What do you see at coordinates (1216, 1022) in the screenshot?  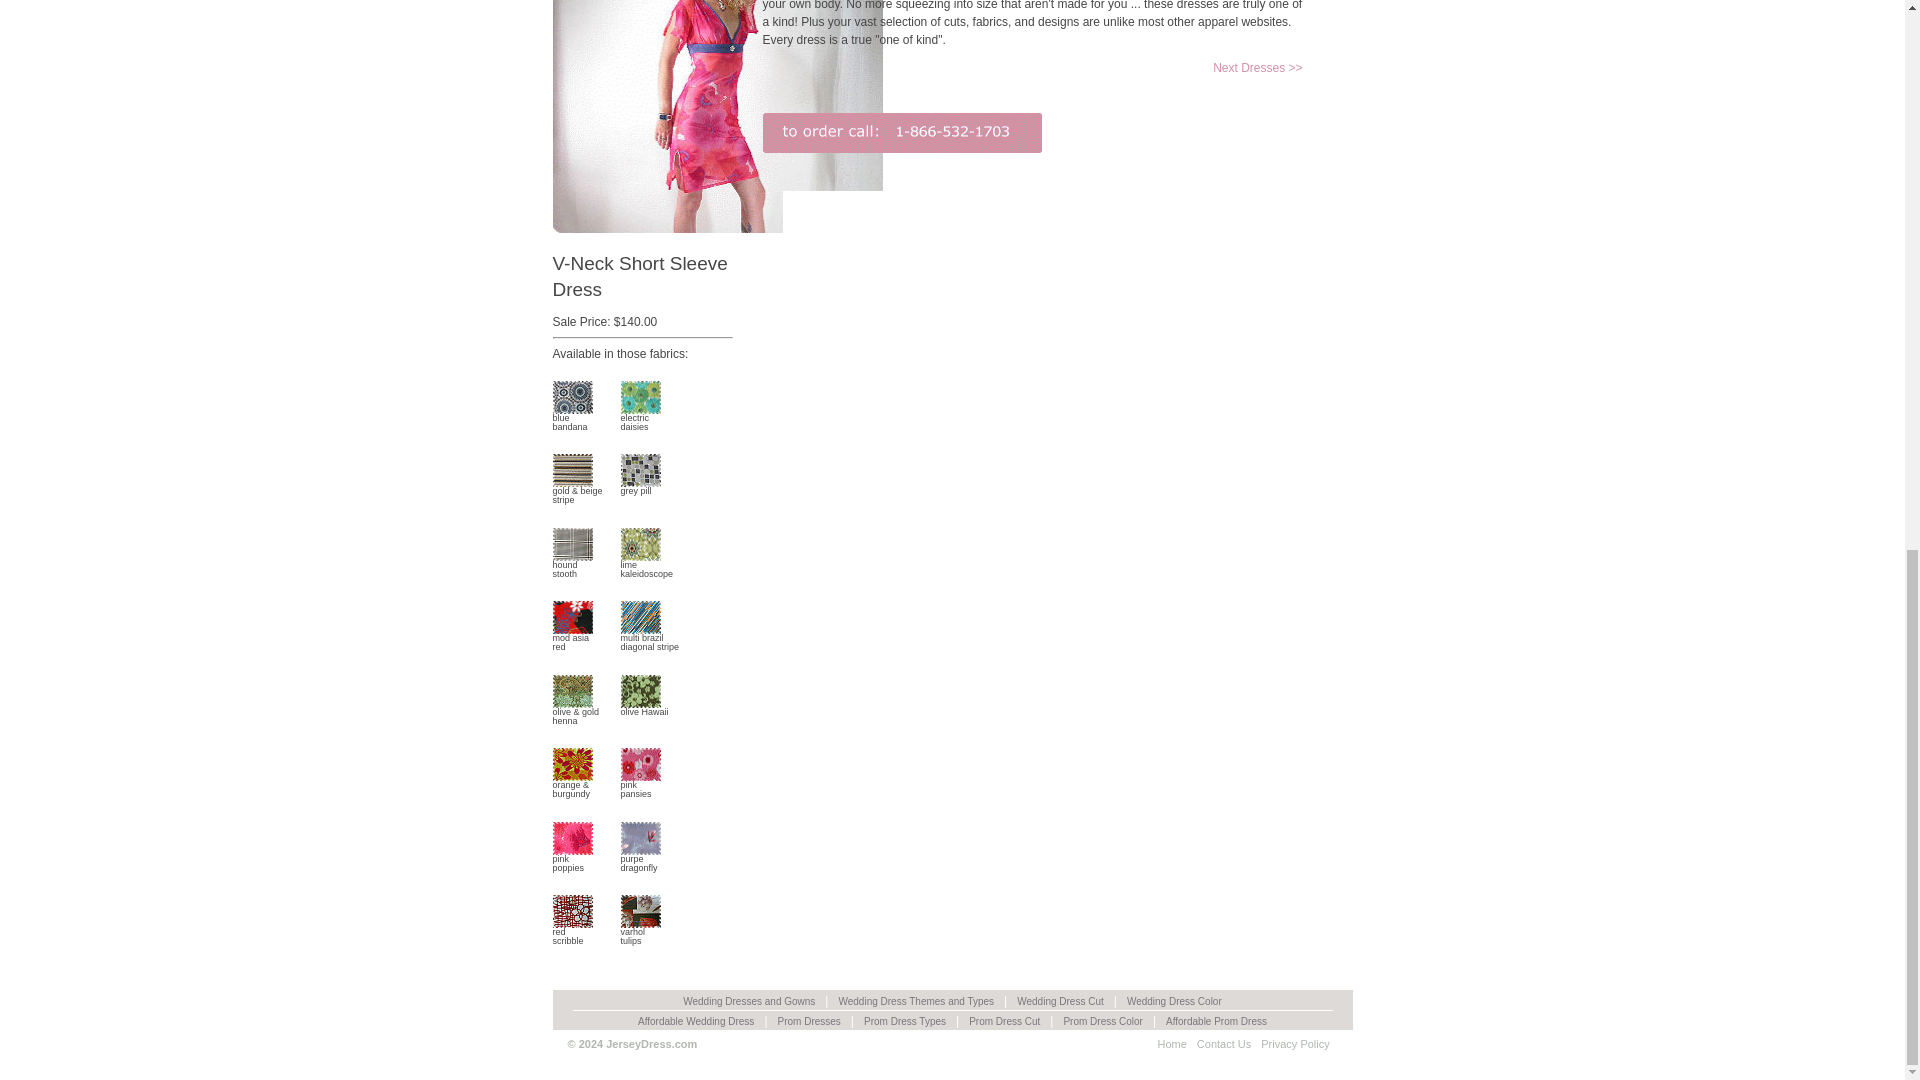 I see `Prom Dresses` at bounding box center [1216, 1022].